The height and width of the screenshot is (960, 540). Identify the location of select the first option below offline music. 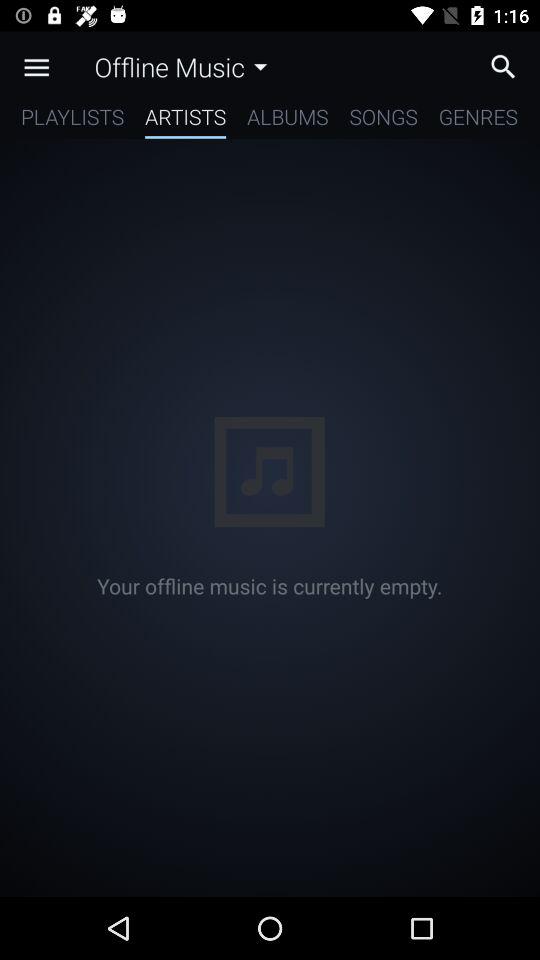
(72, 120).